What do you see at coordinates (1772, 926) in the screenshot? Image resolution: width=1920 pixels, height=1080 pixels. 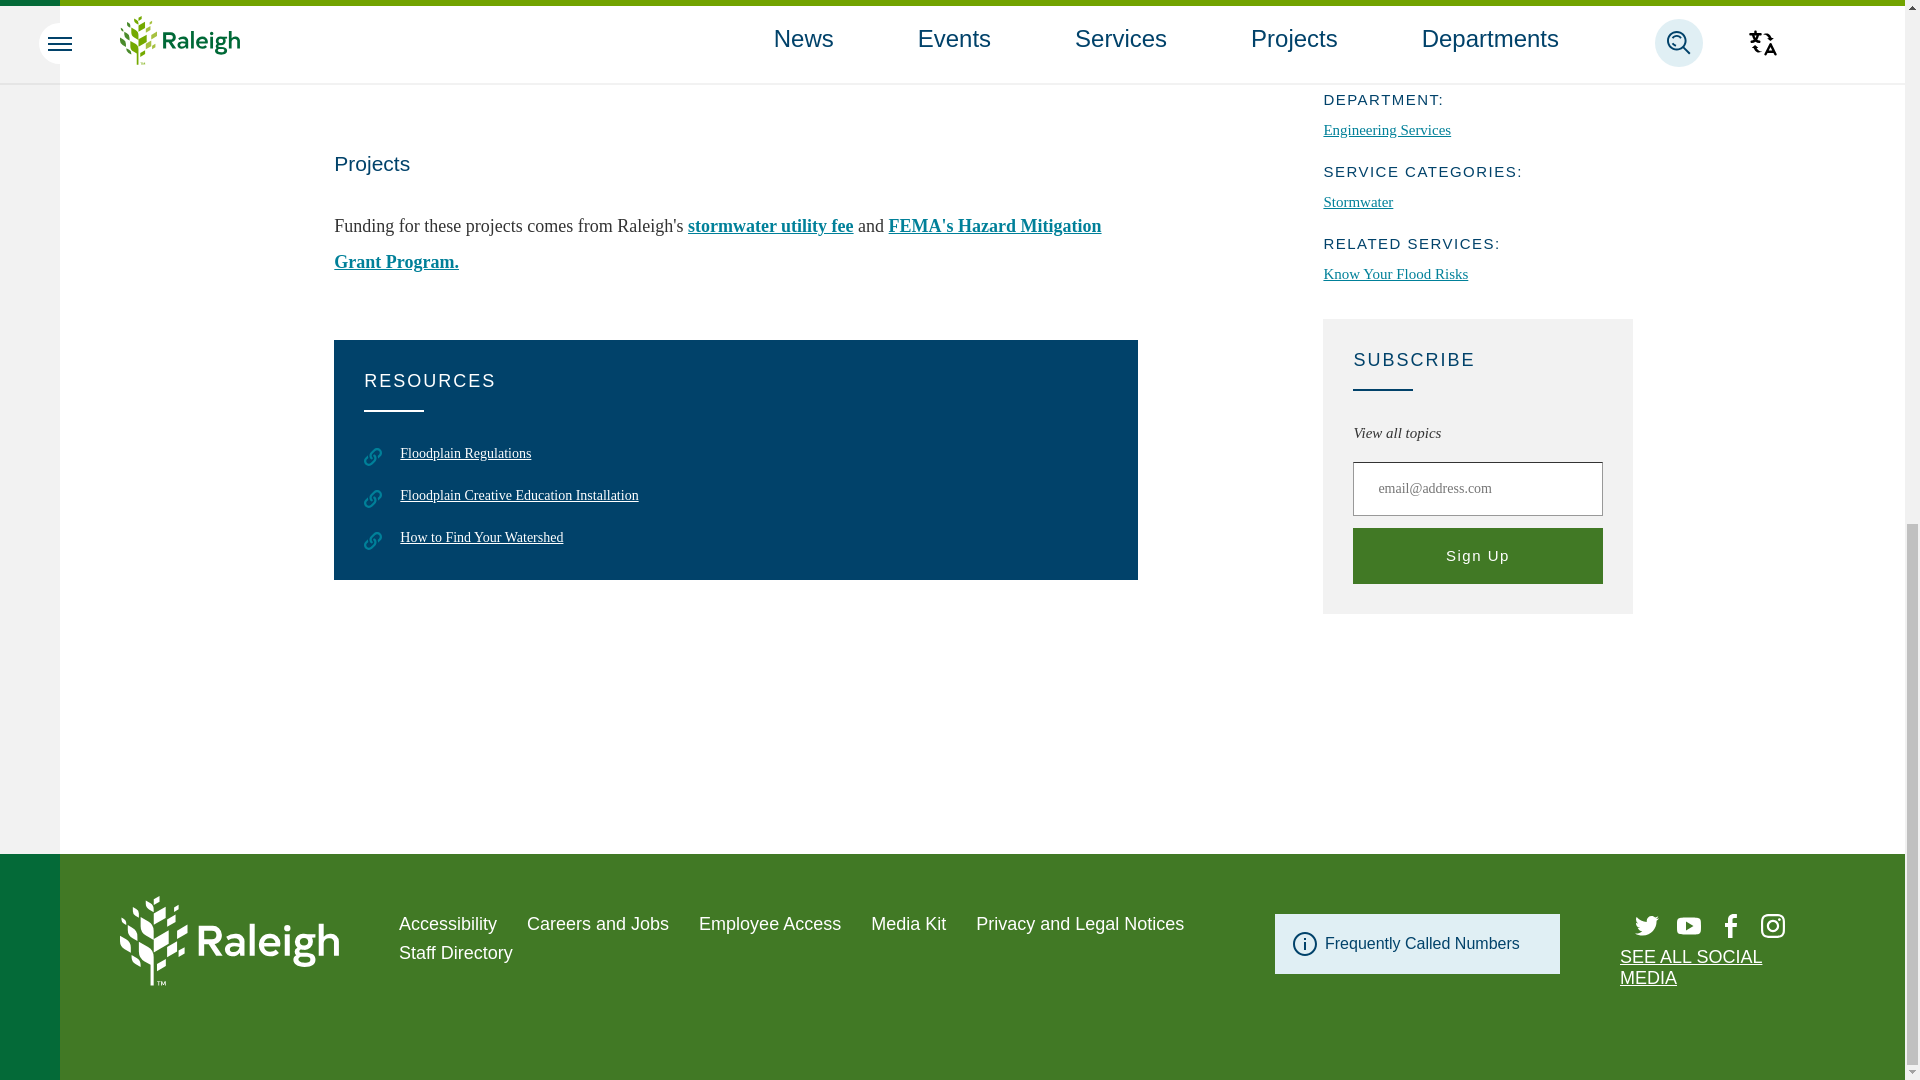 I see `Link to Raleigh's Instagram Page` at bounding box center [1772, 926].